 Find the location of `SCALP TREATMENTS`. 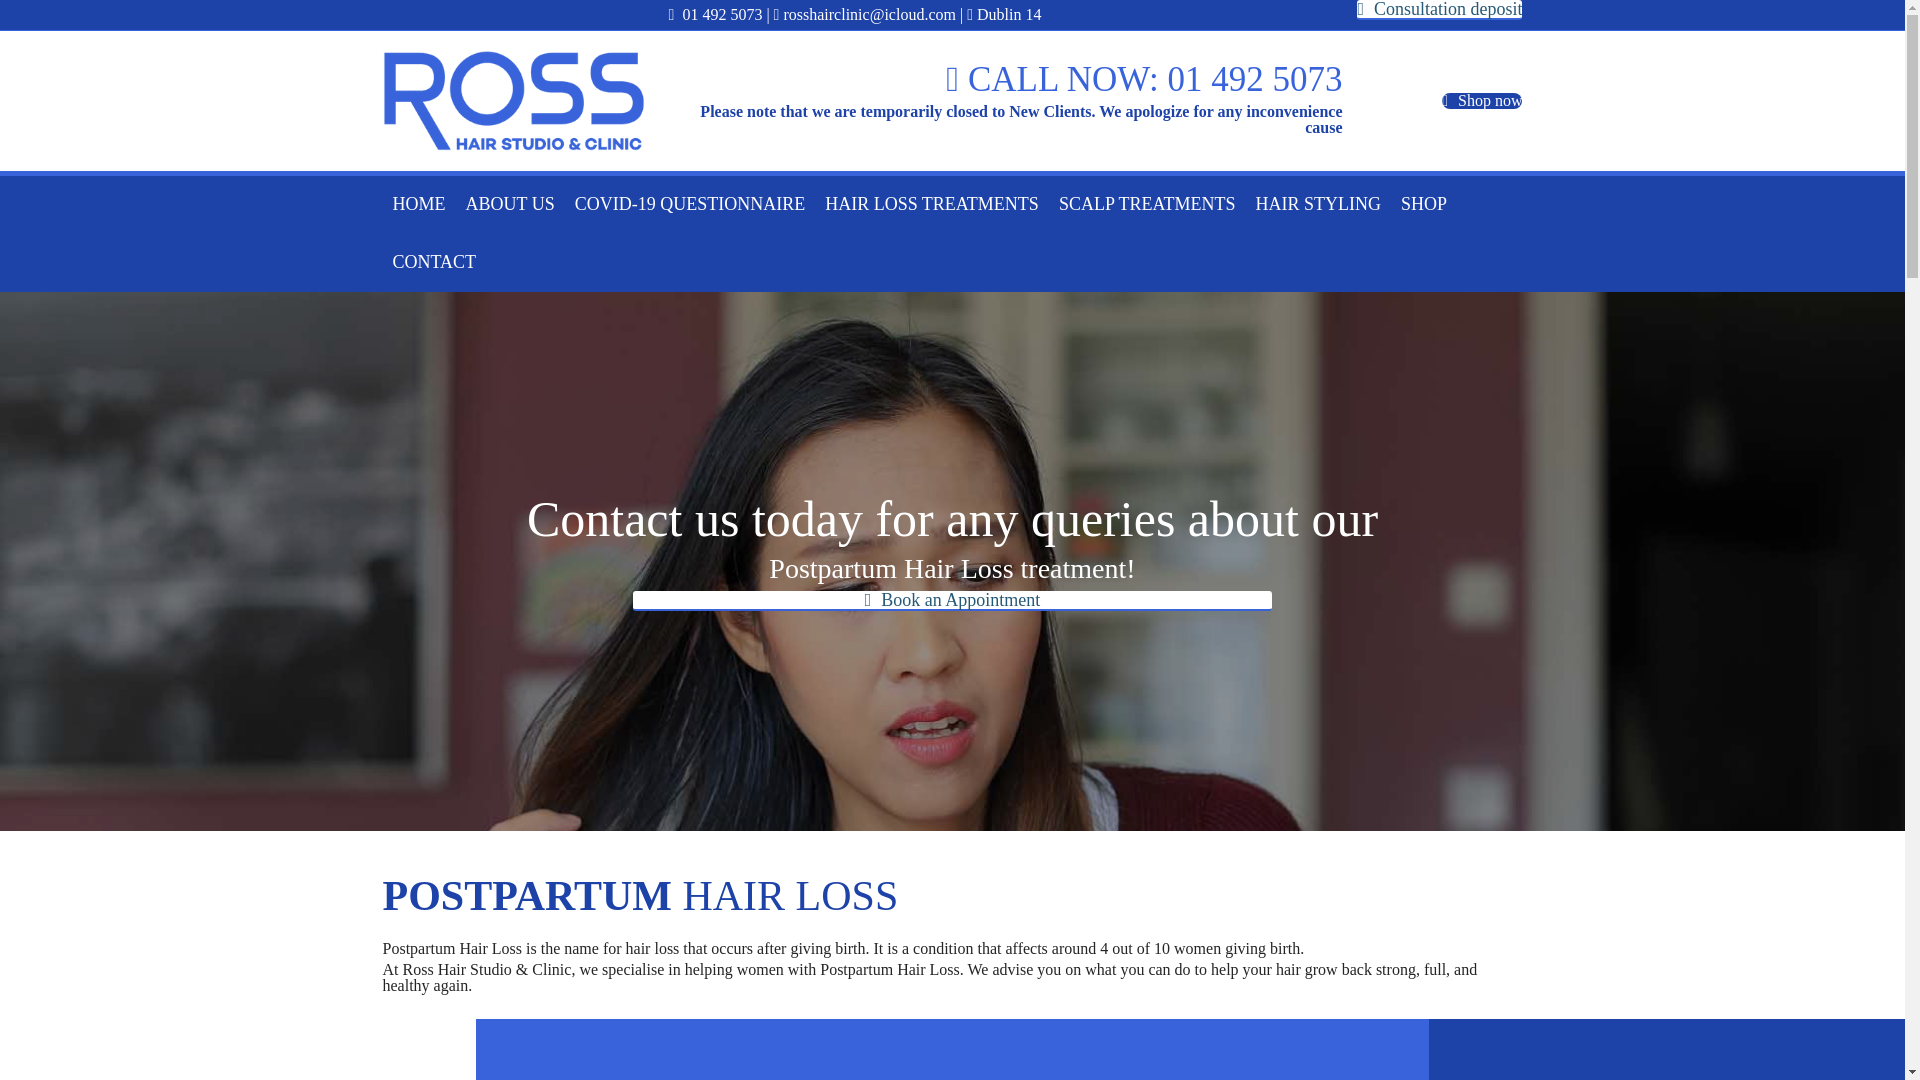

SCALP TREATMENTS is located at coordinates (1147, 205).